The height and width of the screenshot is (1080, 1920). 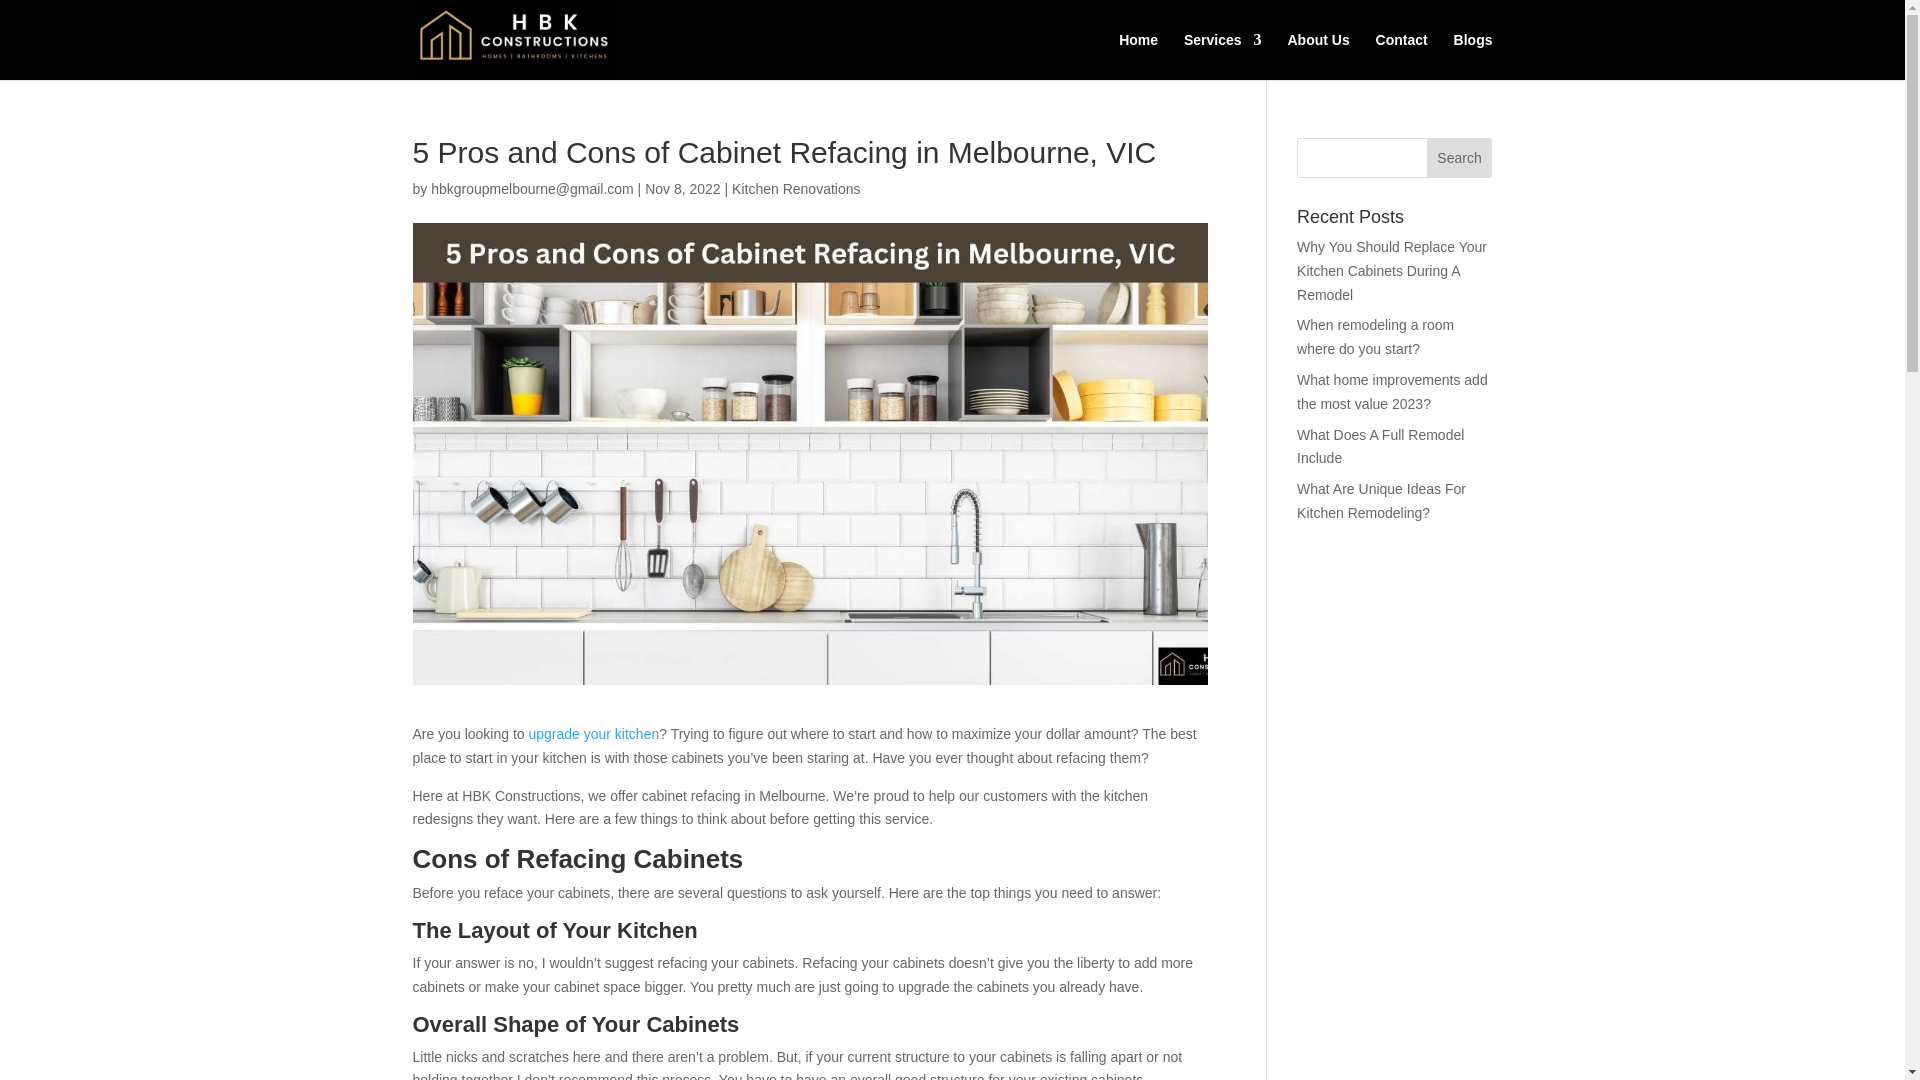 I want to click on Kitchen Renovations, so click(x=796, y=188).